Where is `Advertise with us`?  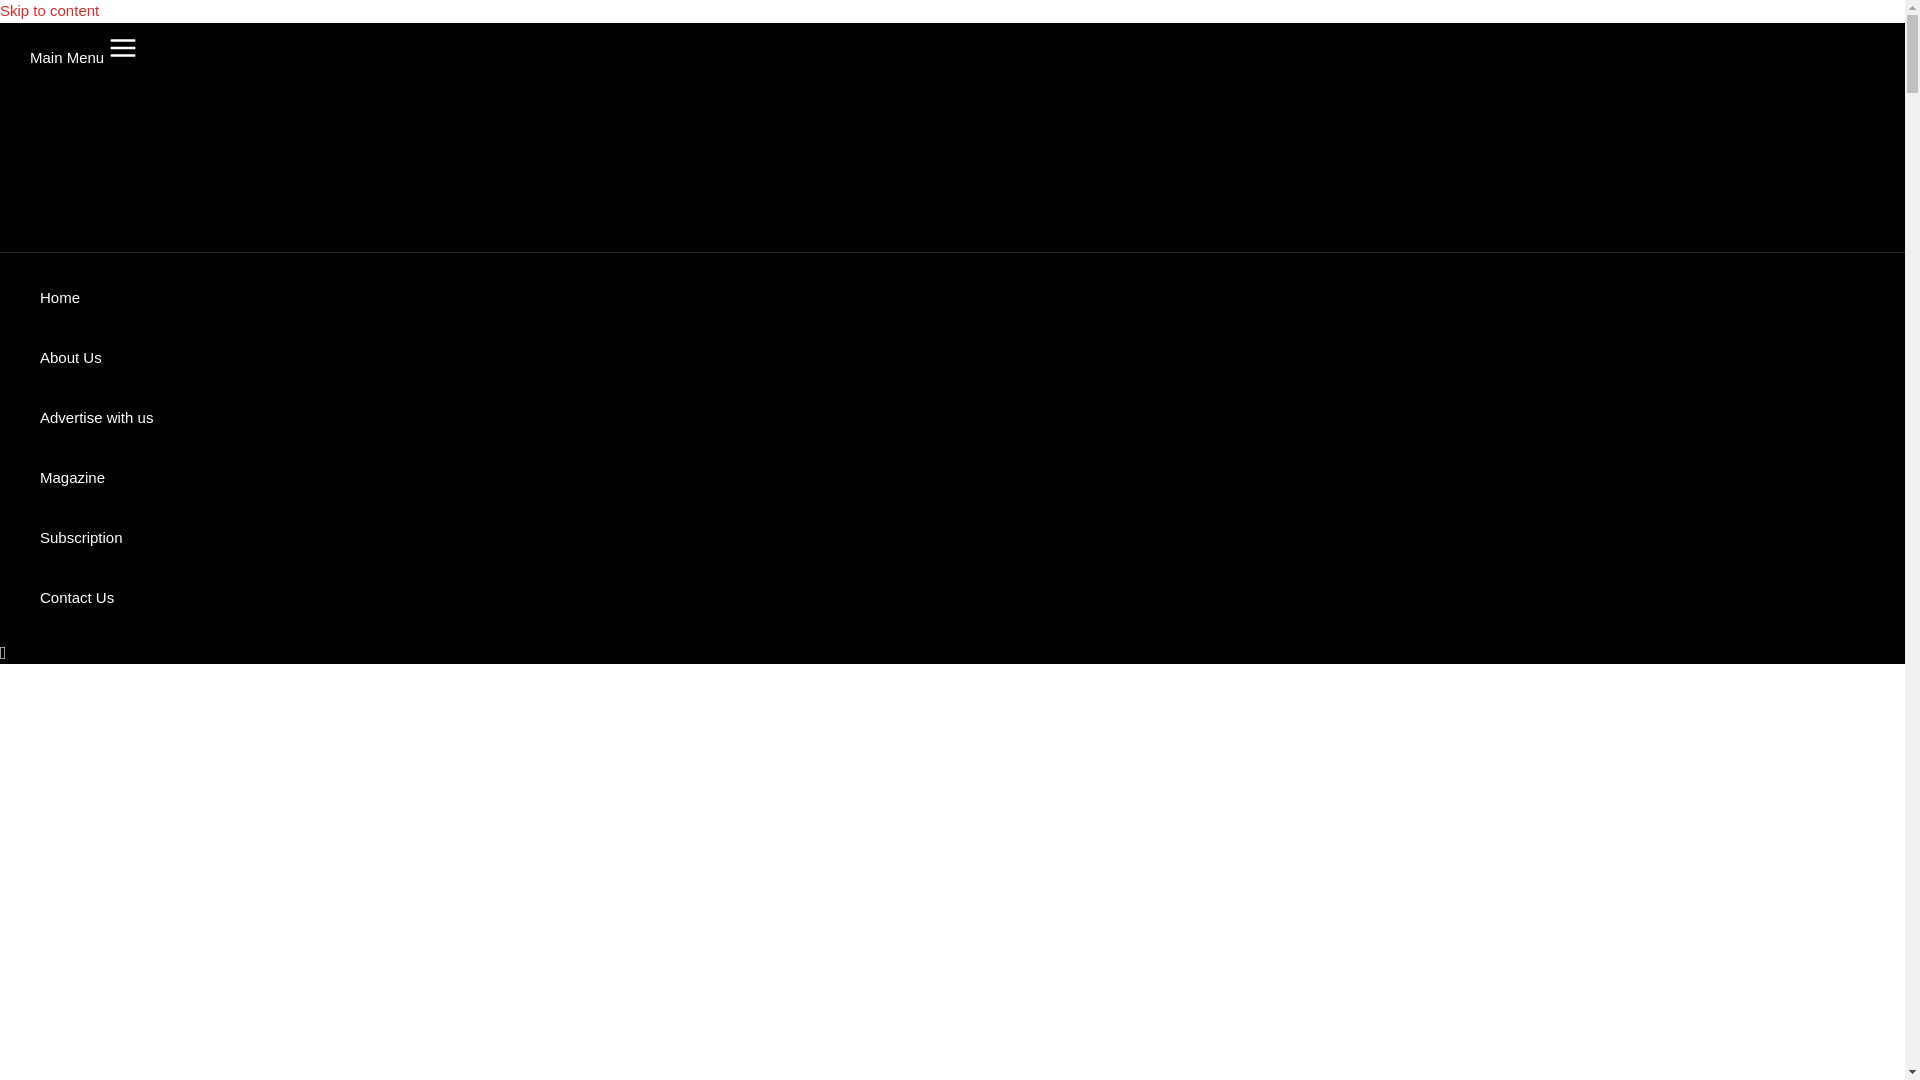 Advertise with us is located at coordinates (96, 418).